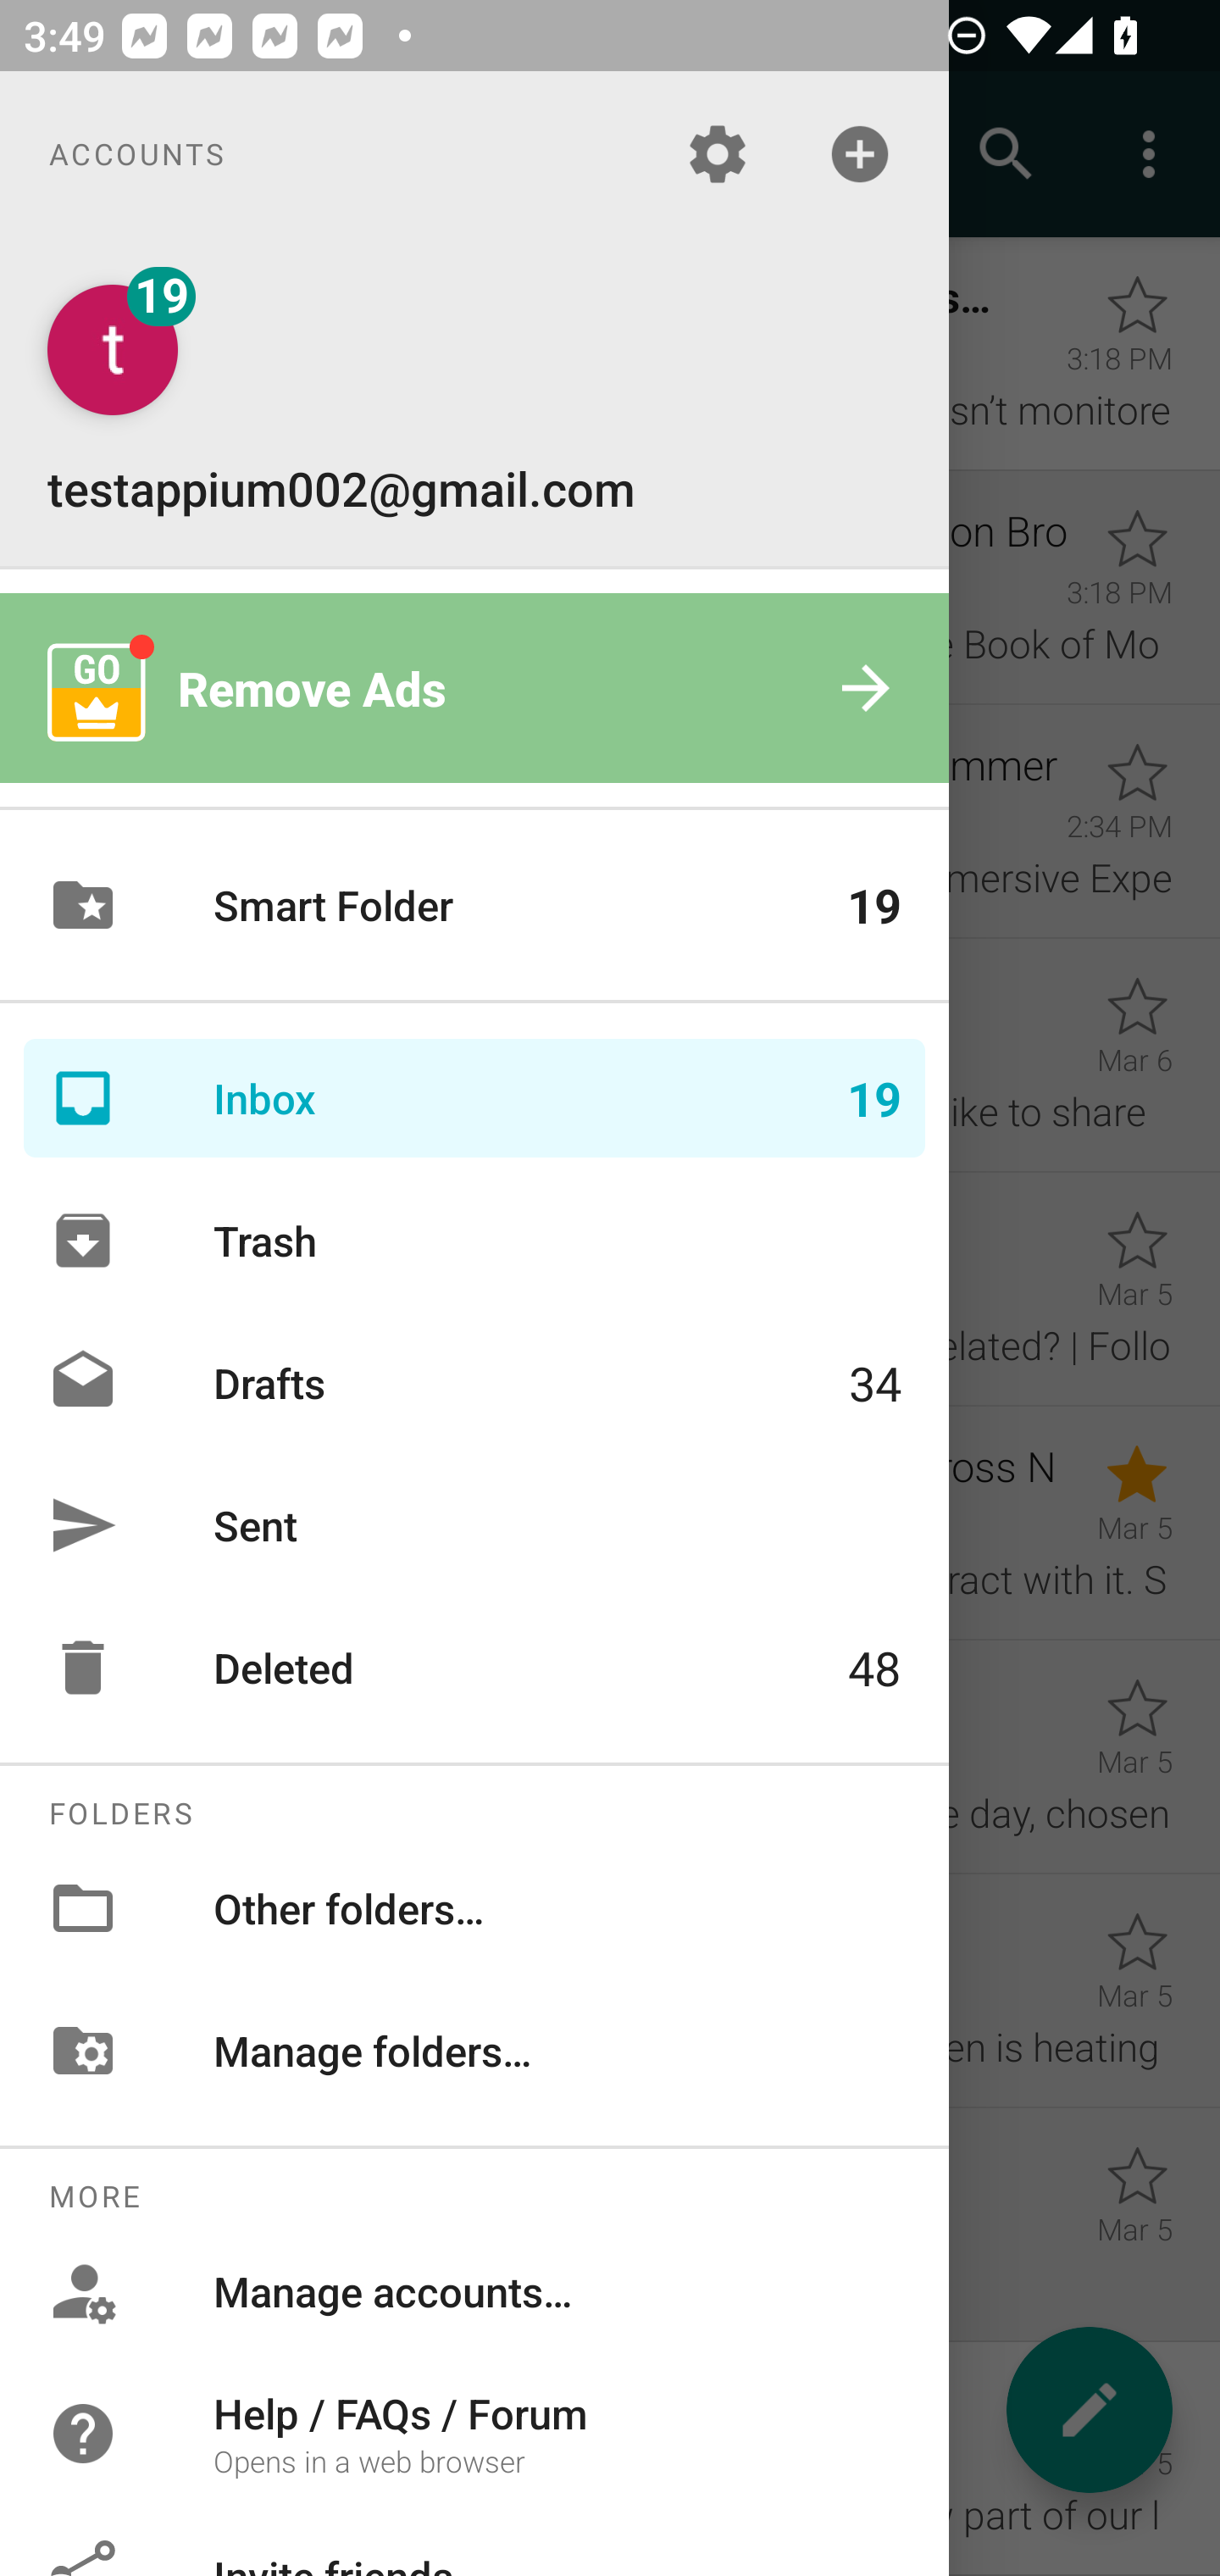  What do you see at coordinates (474, 688) in the screenshot?
I see `Remove Ads` at bounding box center [474, 688].